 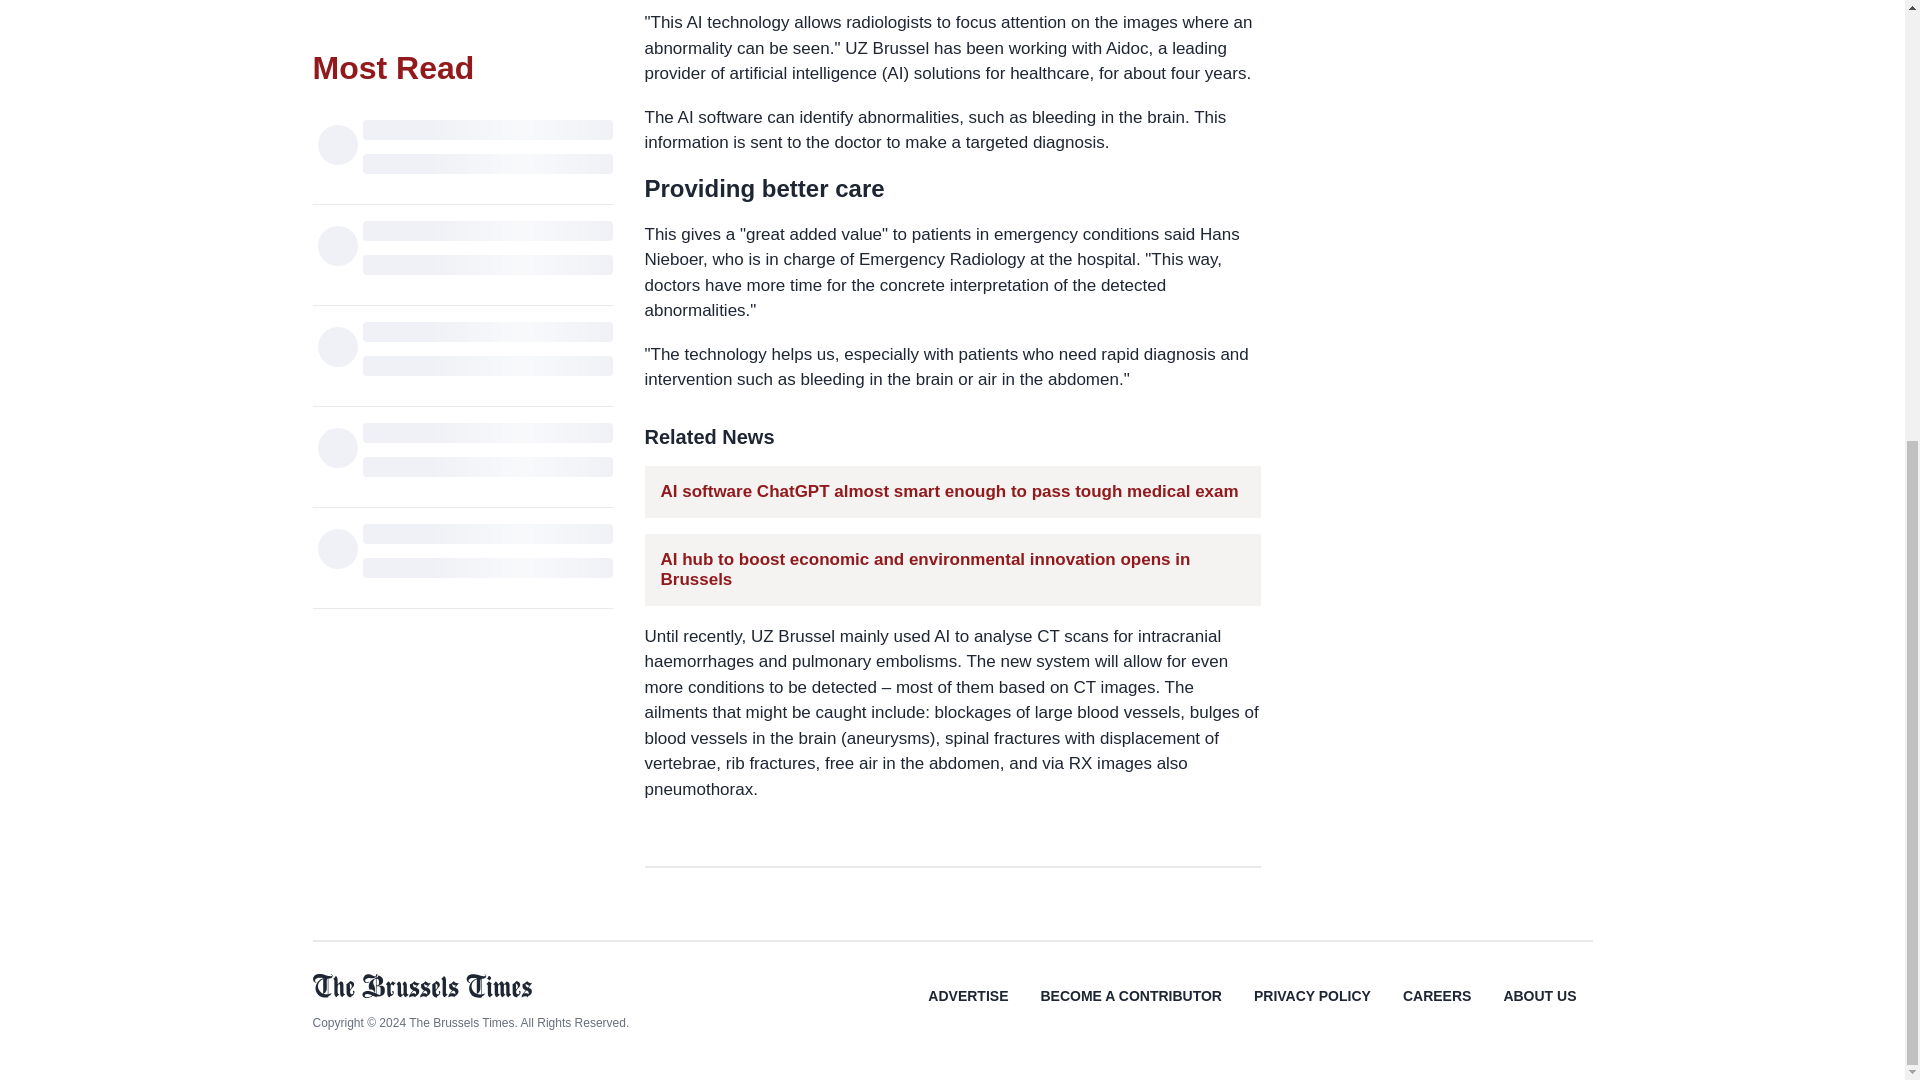 What do you see at coordinates (968, 1010) in the screenshot?
I see `ADVERTISE` at bounding box center [968, 1010].